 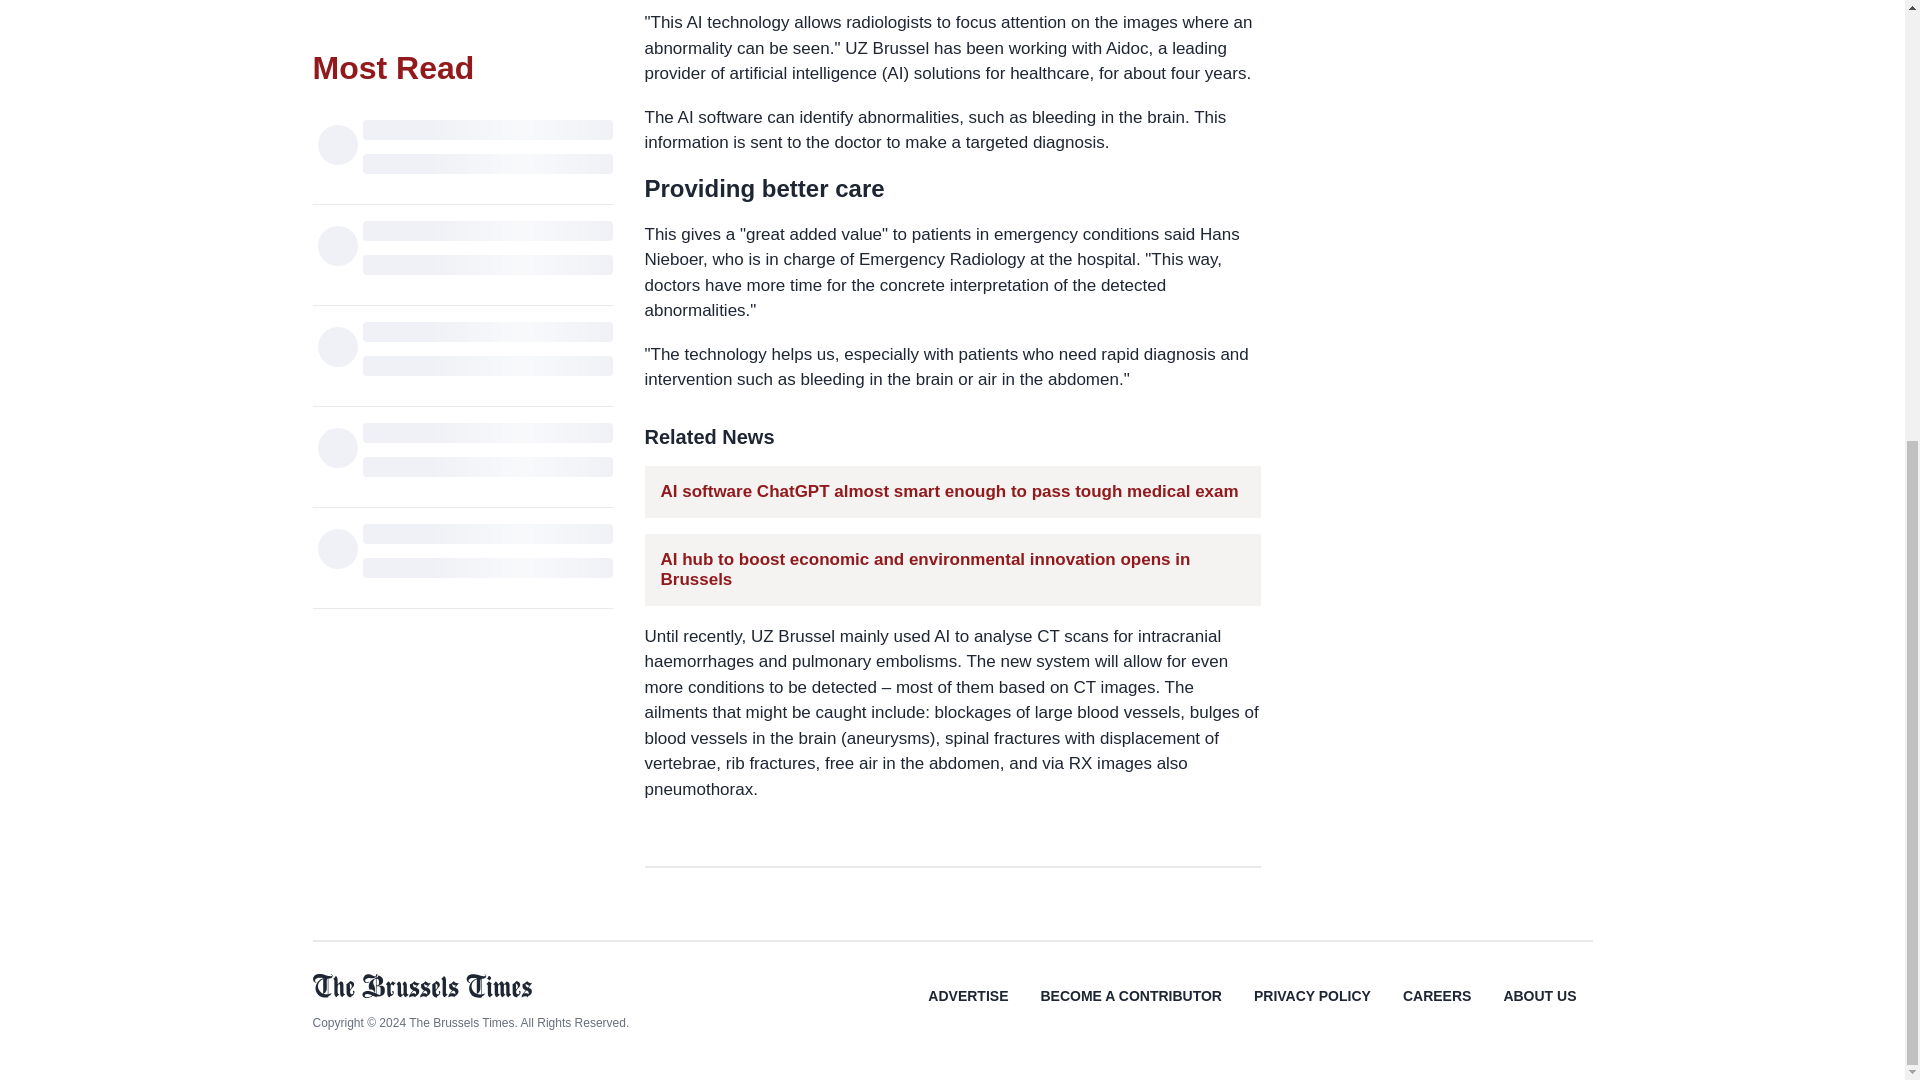 What do you see at coordinates (968, 1010) in the screenshot?
I see `ADVERTISE` at bounding box center [968, 1010].